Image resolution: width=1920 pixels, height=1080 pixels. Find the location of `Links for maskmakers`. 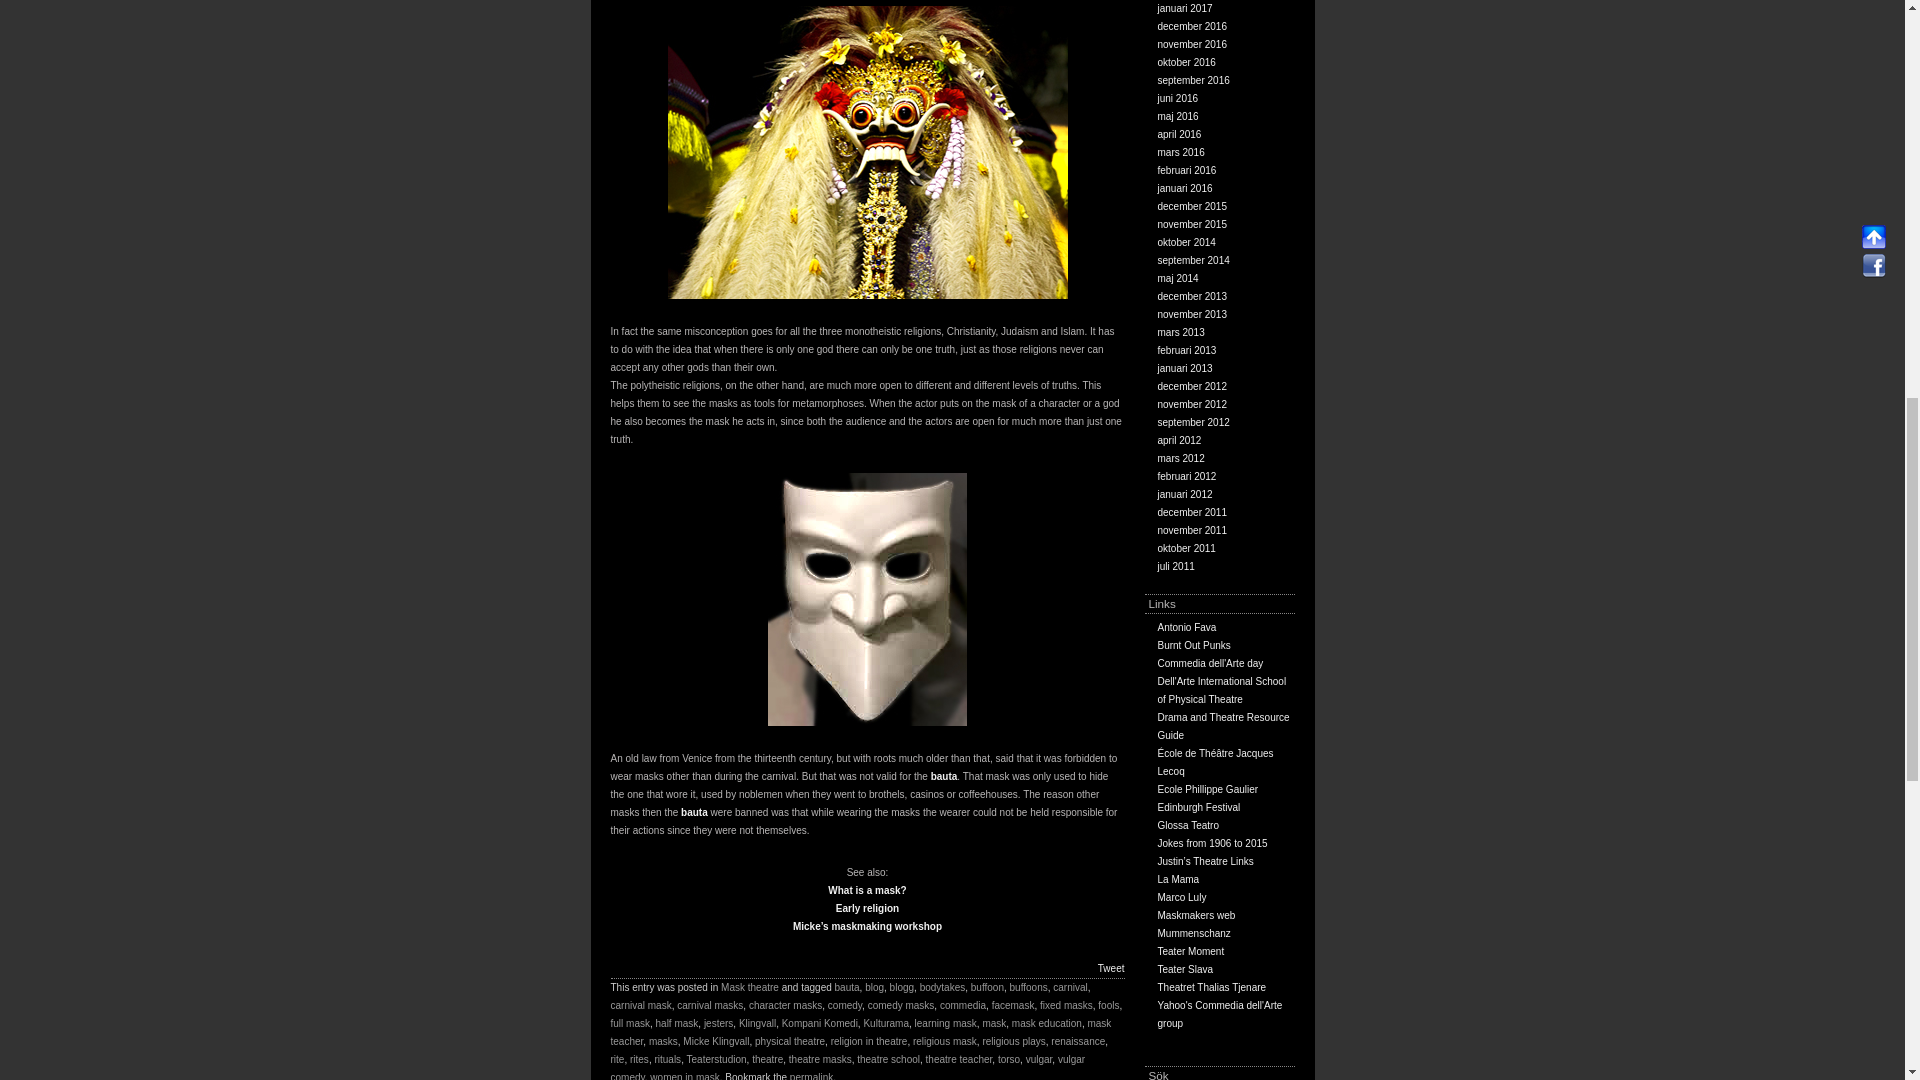

Links for maskmakers is located at coordinates (1196, 916).